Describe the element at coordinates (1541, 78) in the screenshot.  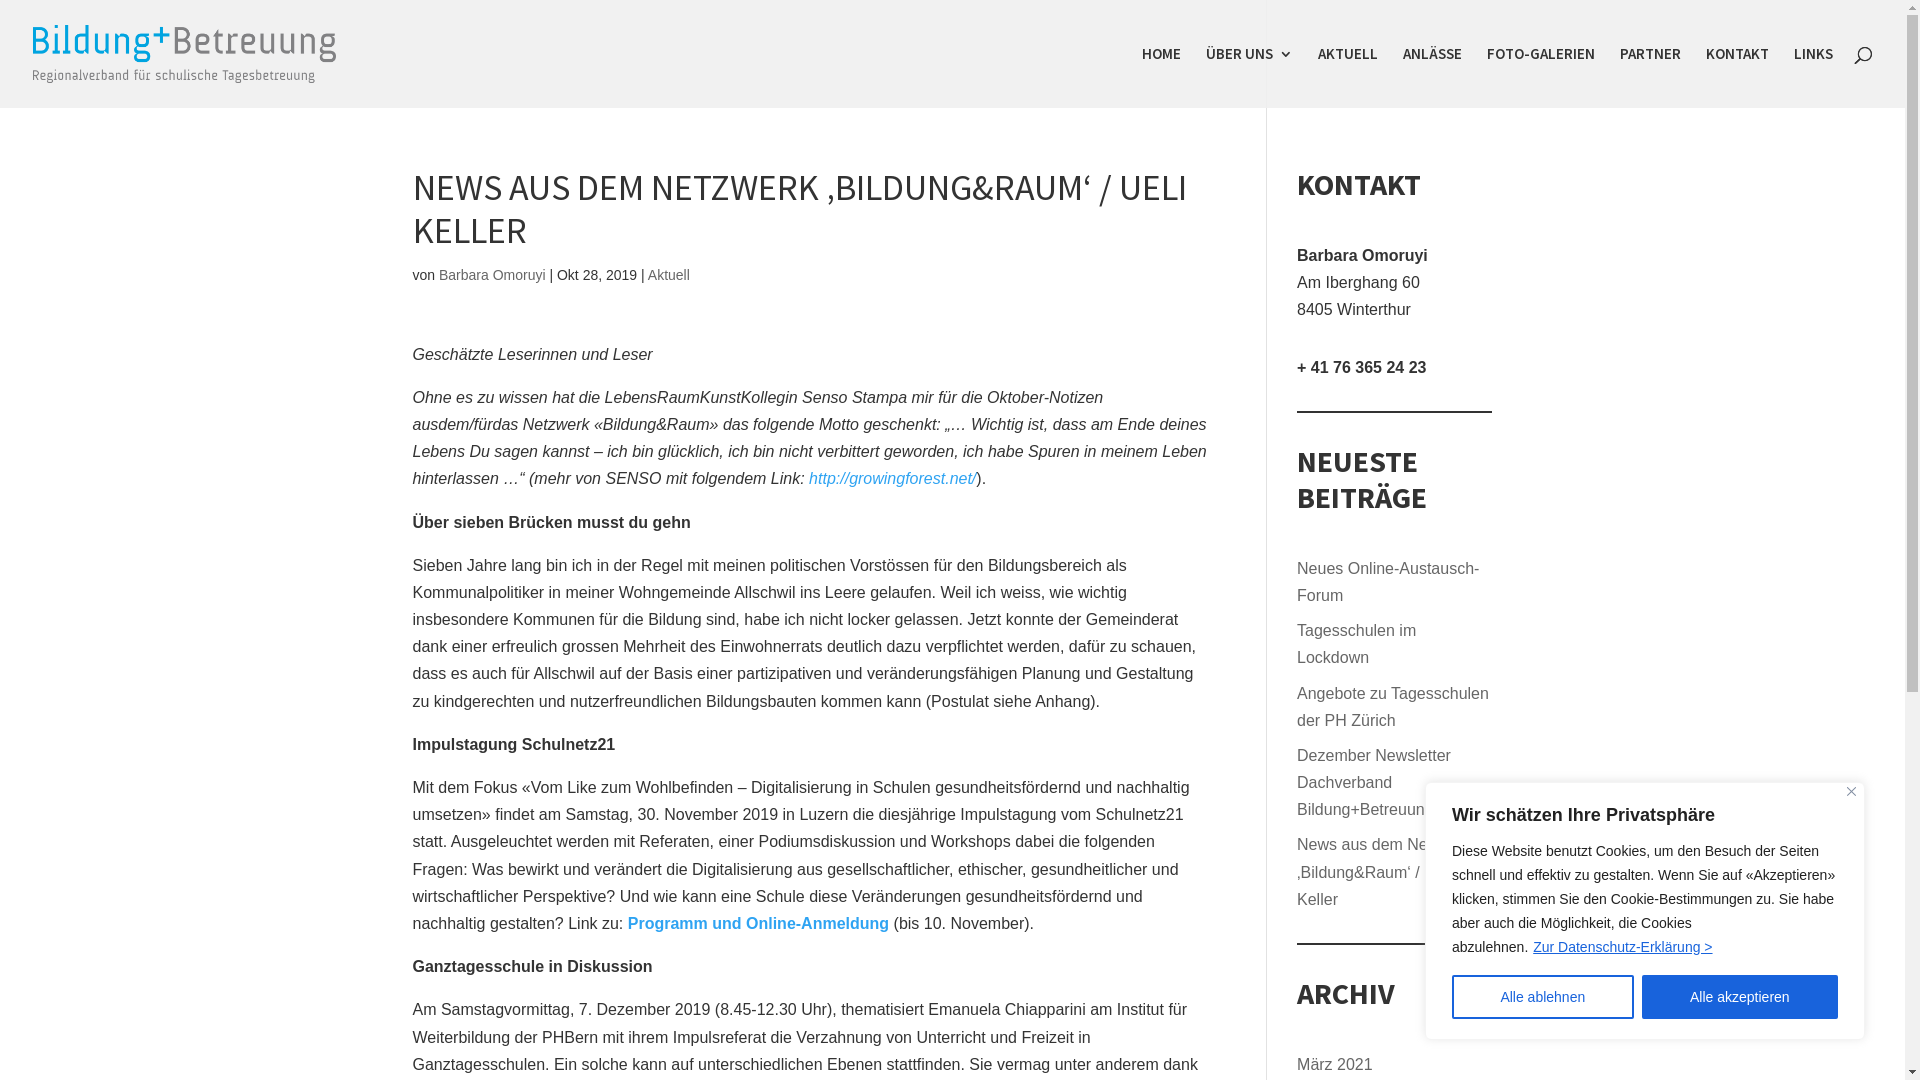
I see `FOTO-GALERIEN` at that location.